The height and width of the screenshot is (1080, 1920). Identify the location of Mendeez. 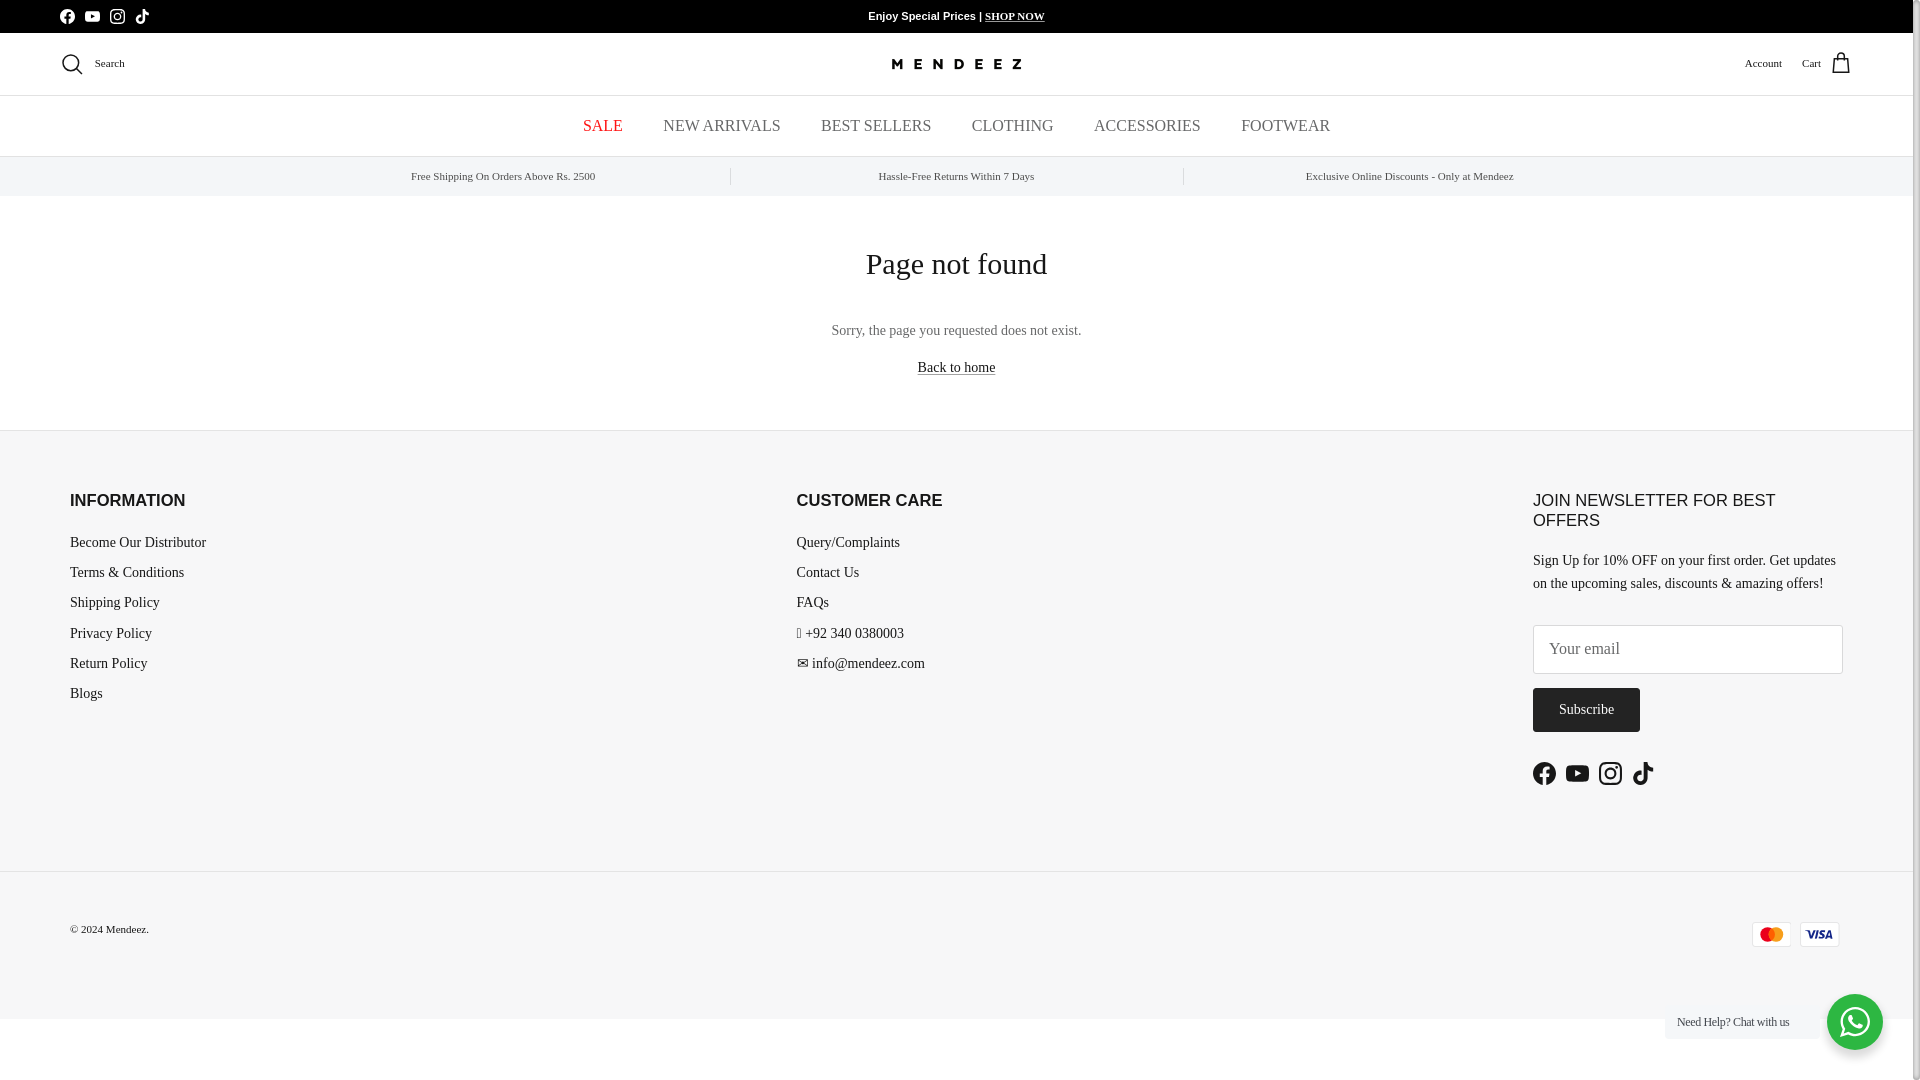
(956, 63).